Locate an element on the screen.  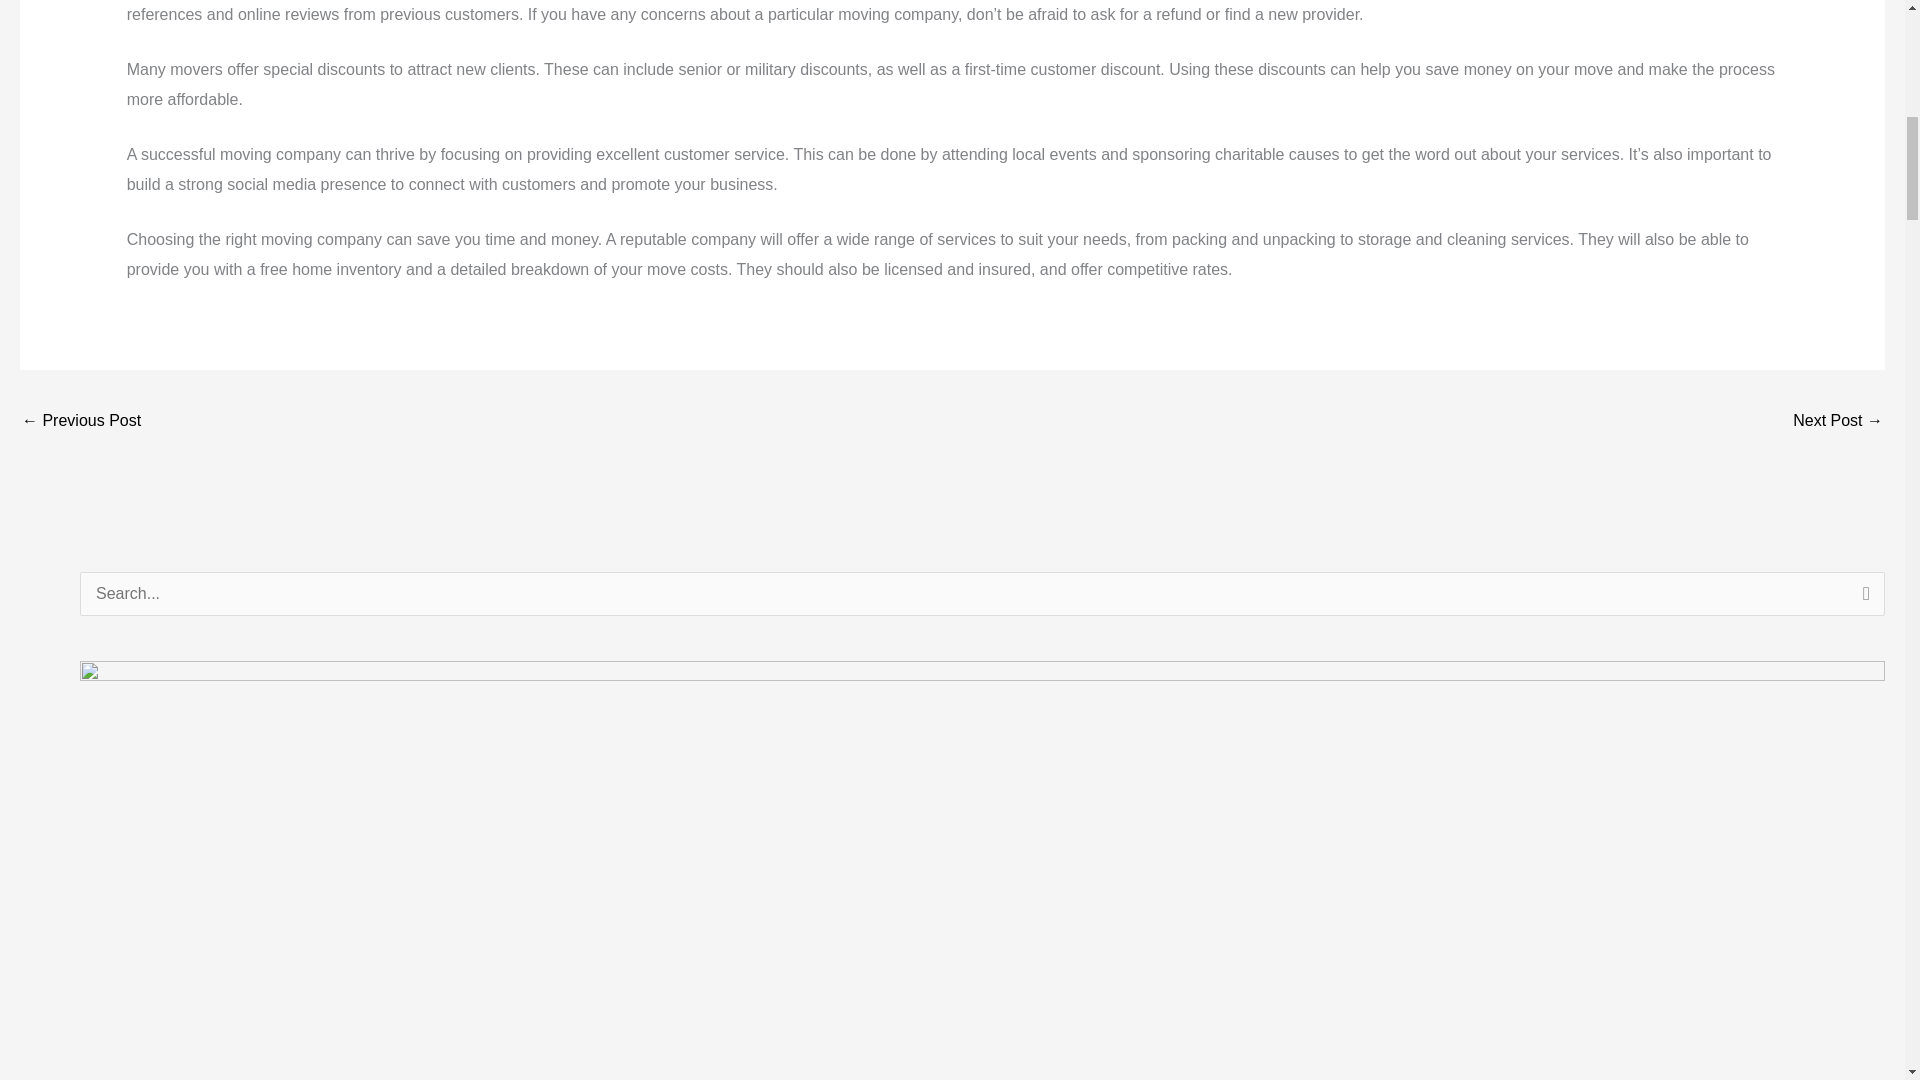
The Advantages of Computers is located at coordinates (1838, 422).